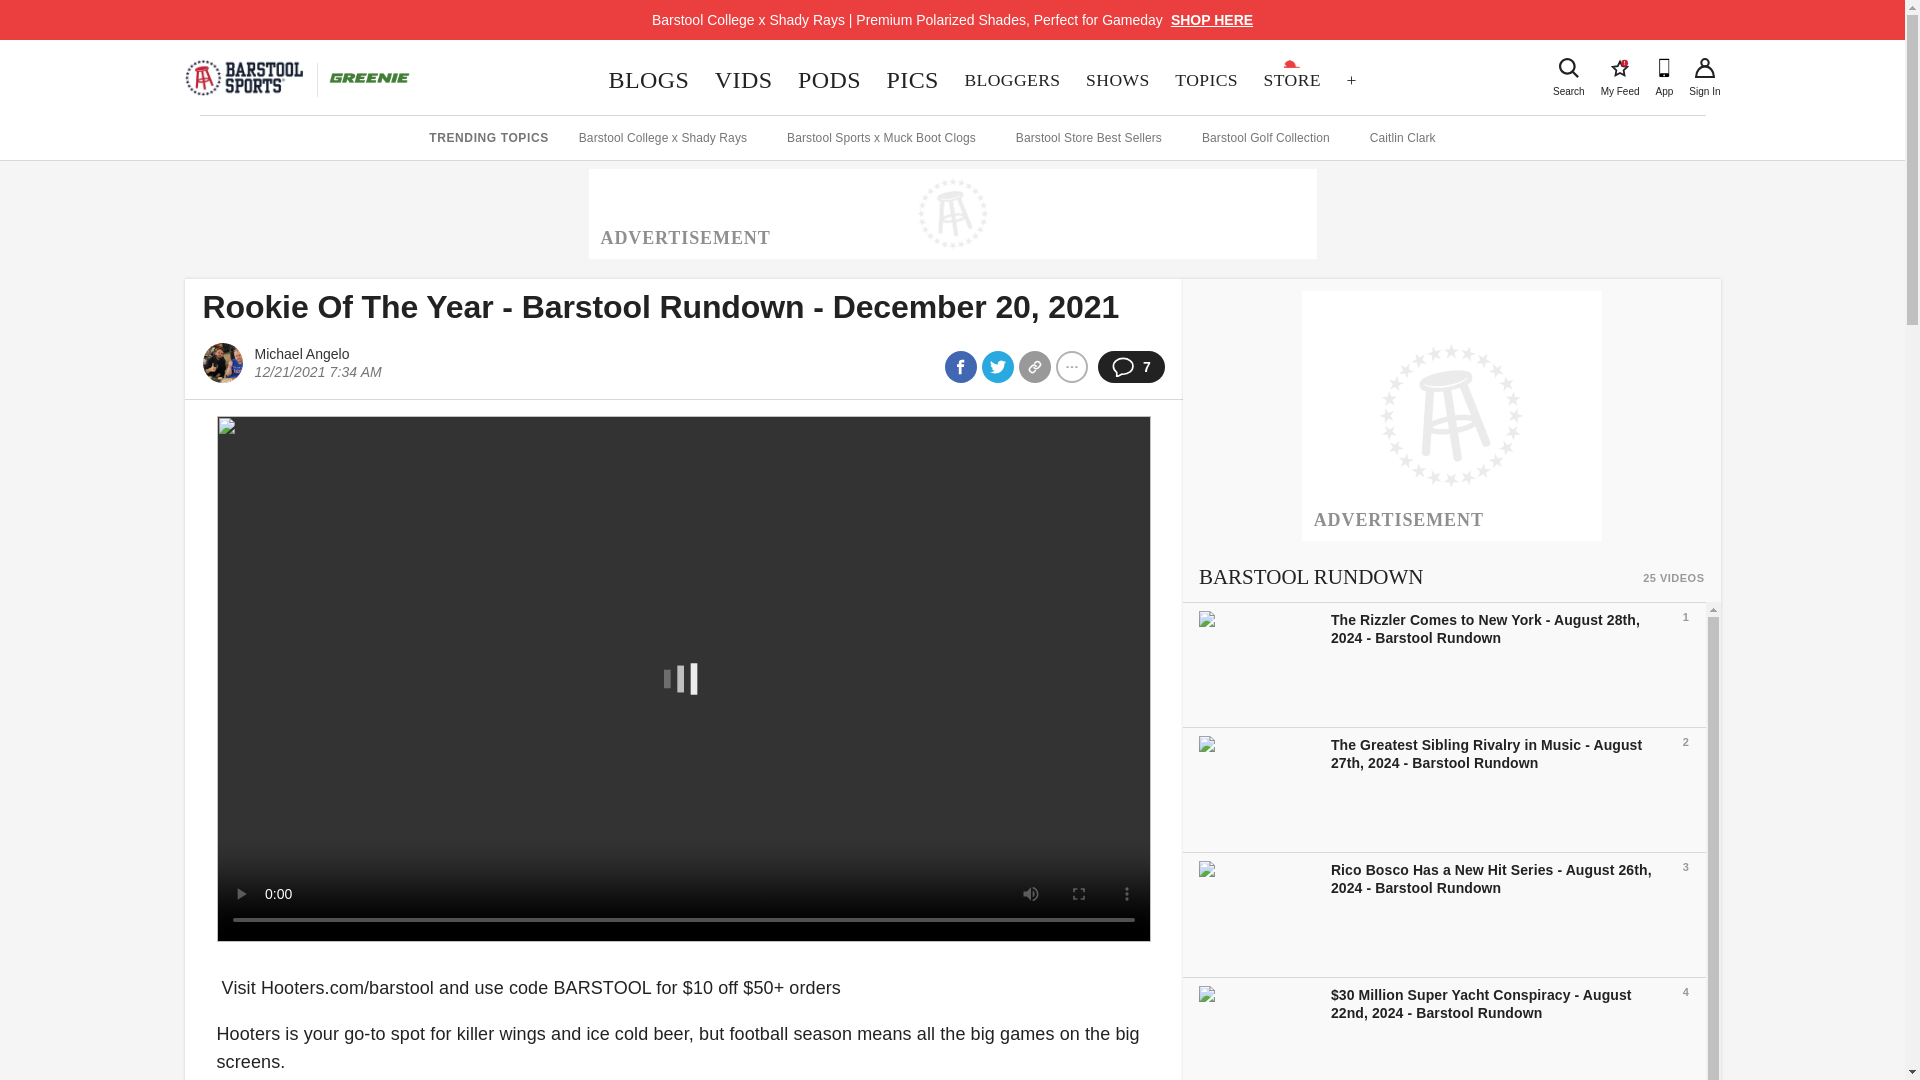 The width and height of the screenshot is (1920, 1080). Describe the element at coordinates (1568, 68) in the screenshot. I see `Search` at that location.